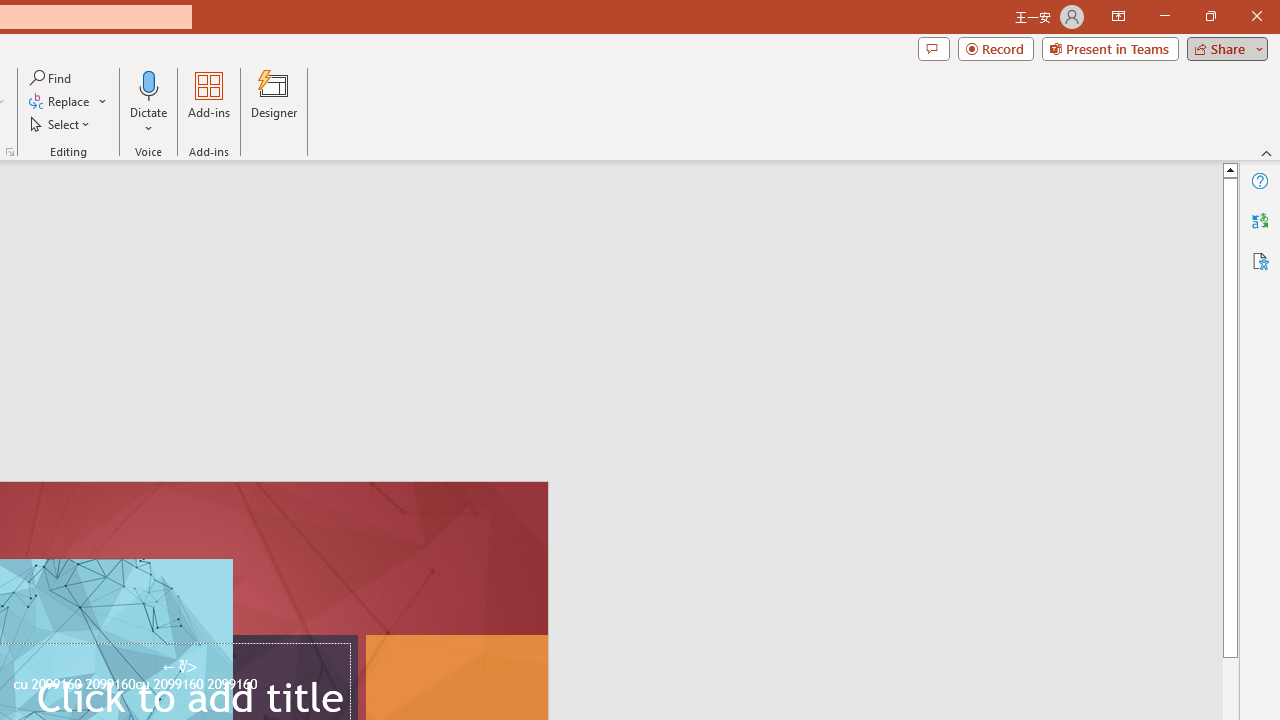 The width and height of the screenshot is (1280, 720). I want to click on Select, so click(61, 124).